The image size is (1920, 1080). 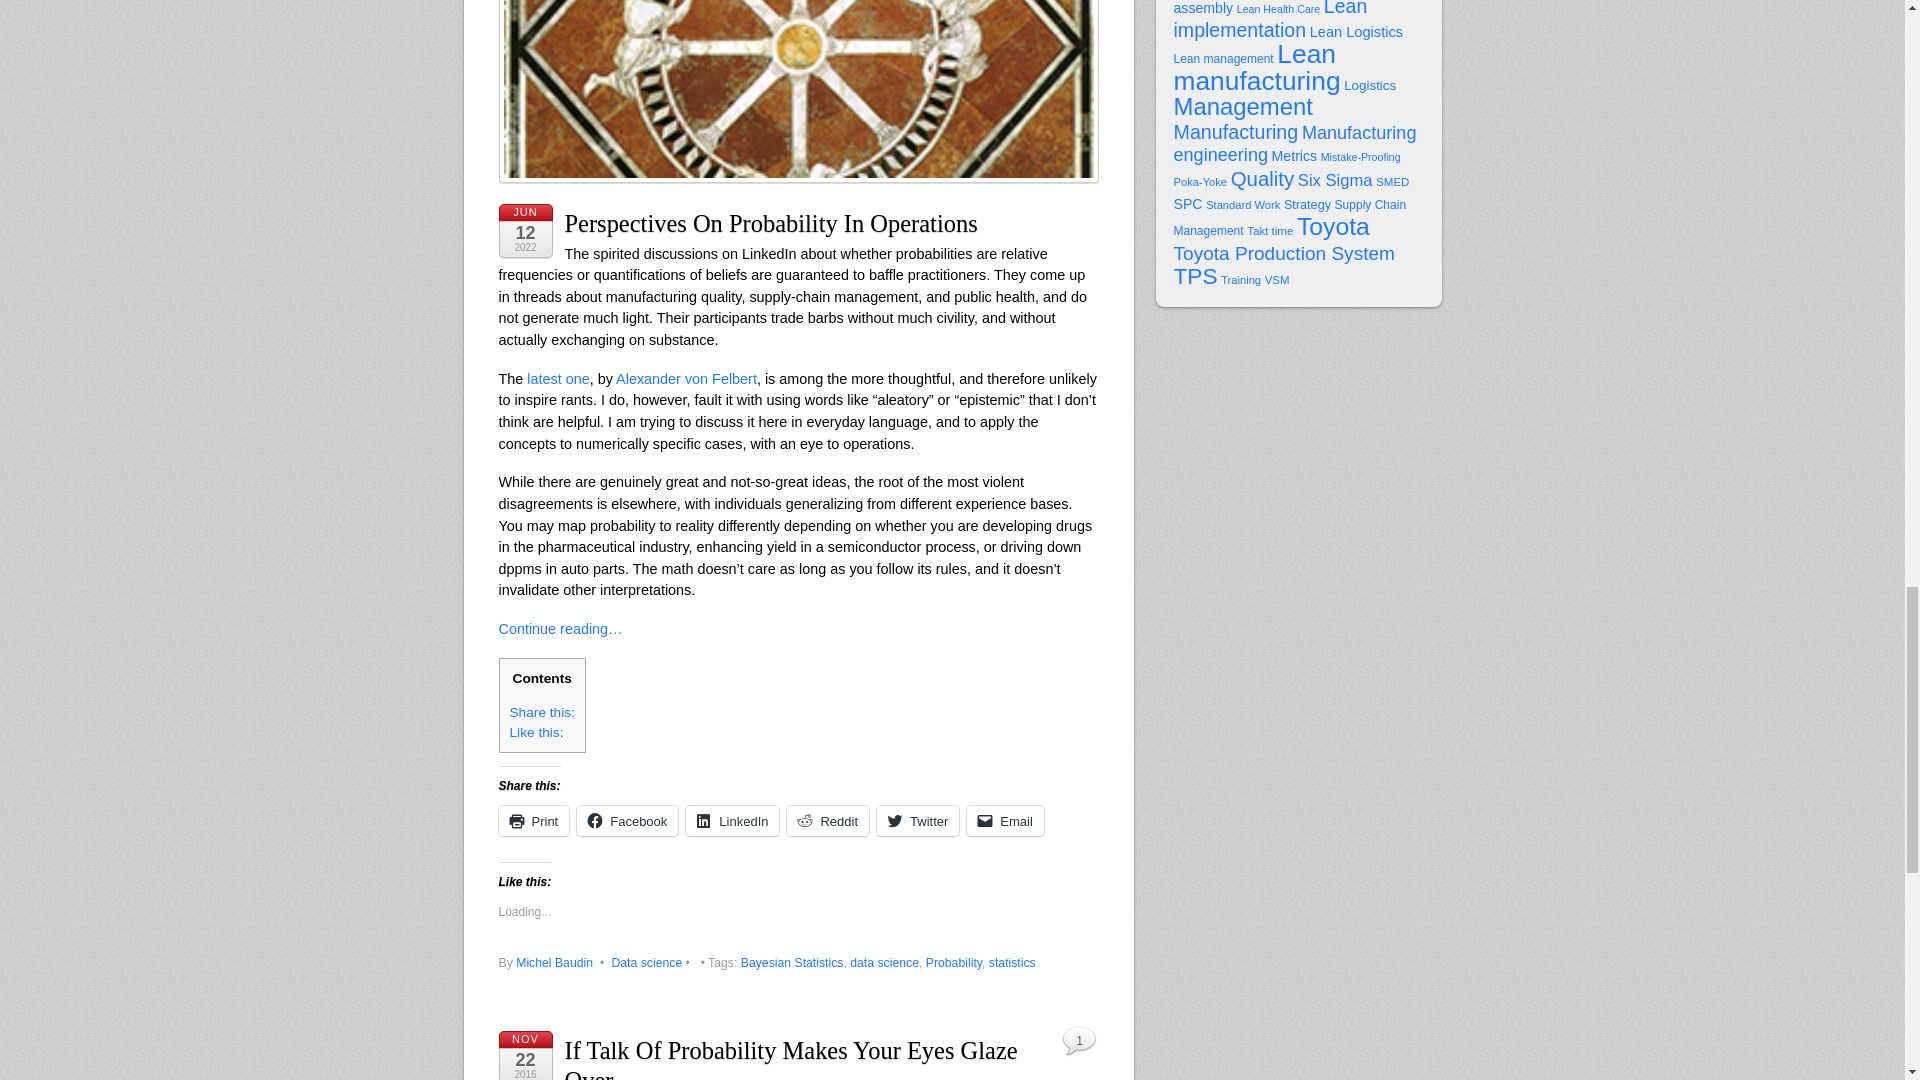 I want to click on Click to email a link to a friend, so click(x=1006, y=820).